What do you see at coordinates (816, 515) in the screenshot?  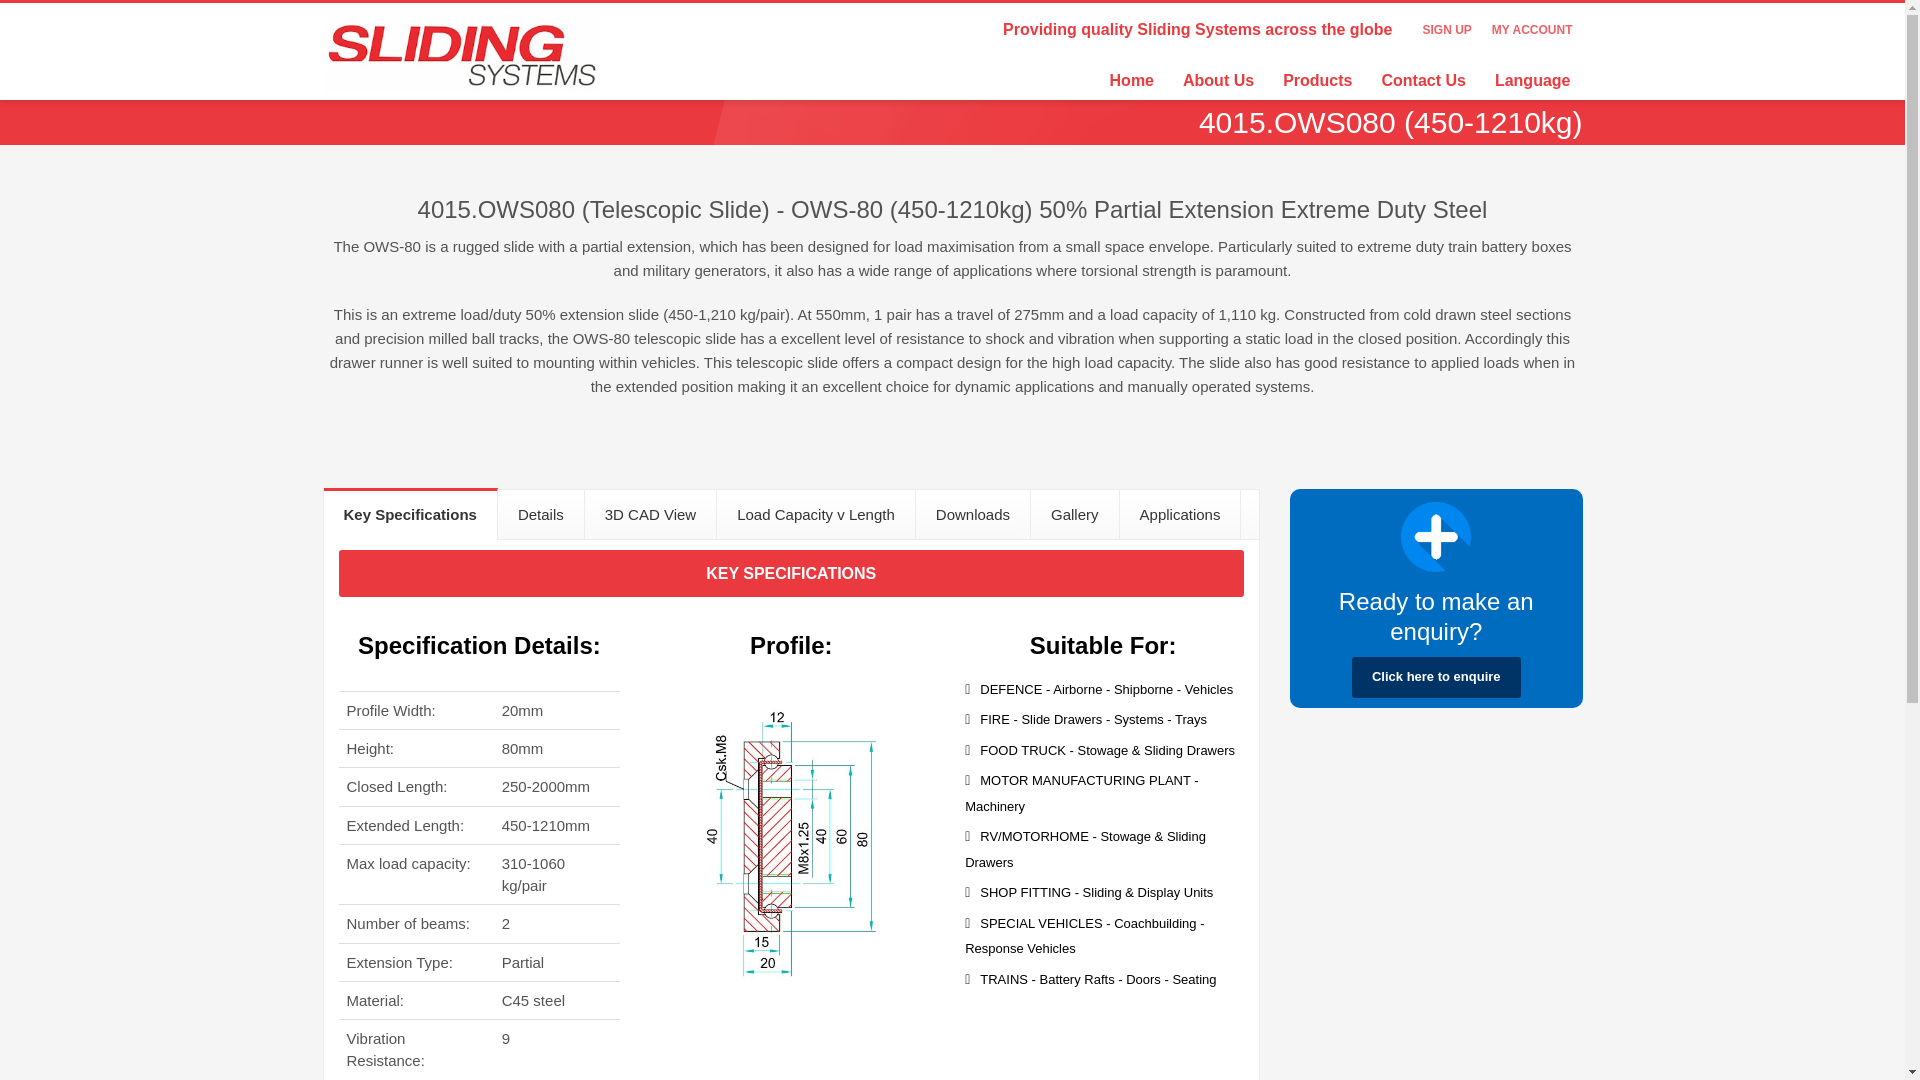 I see `Load Capacity v Length` at bounding box center [816, 515].